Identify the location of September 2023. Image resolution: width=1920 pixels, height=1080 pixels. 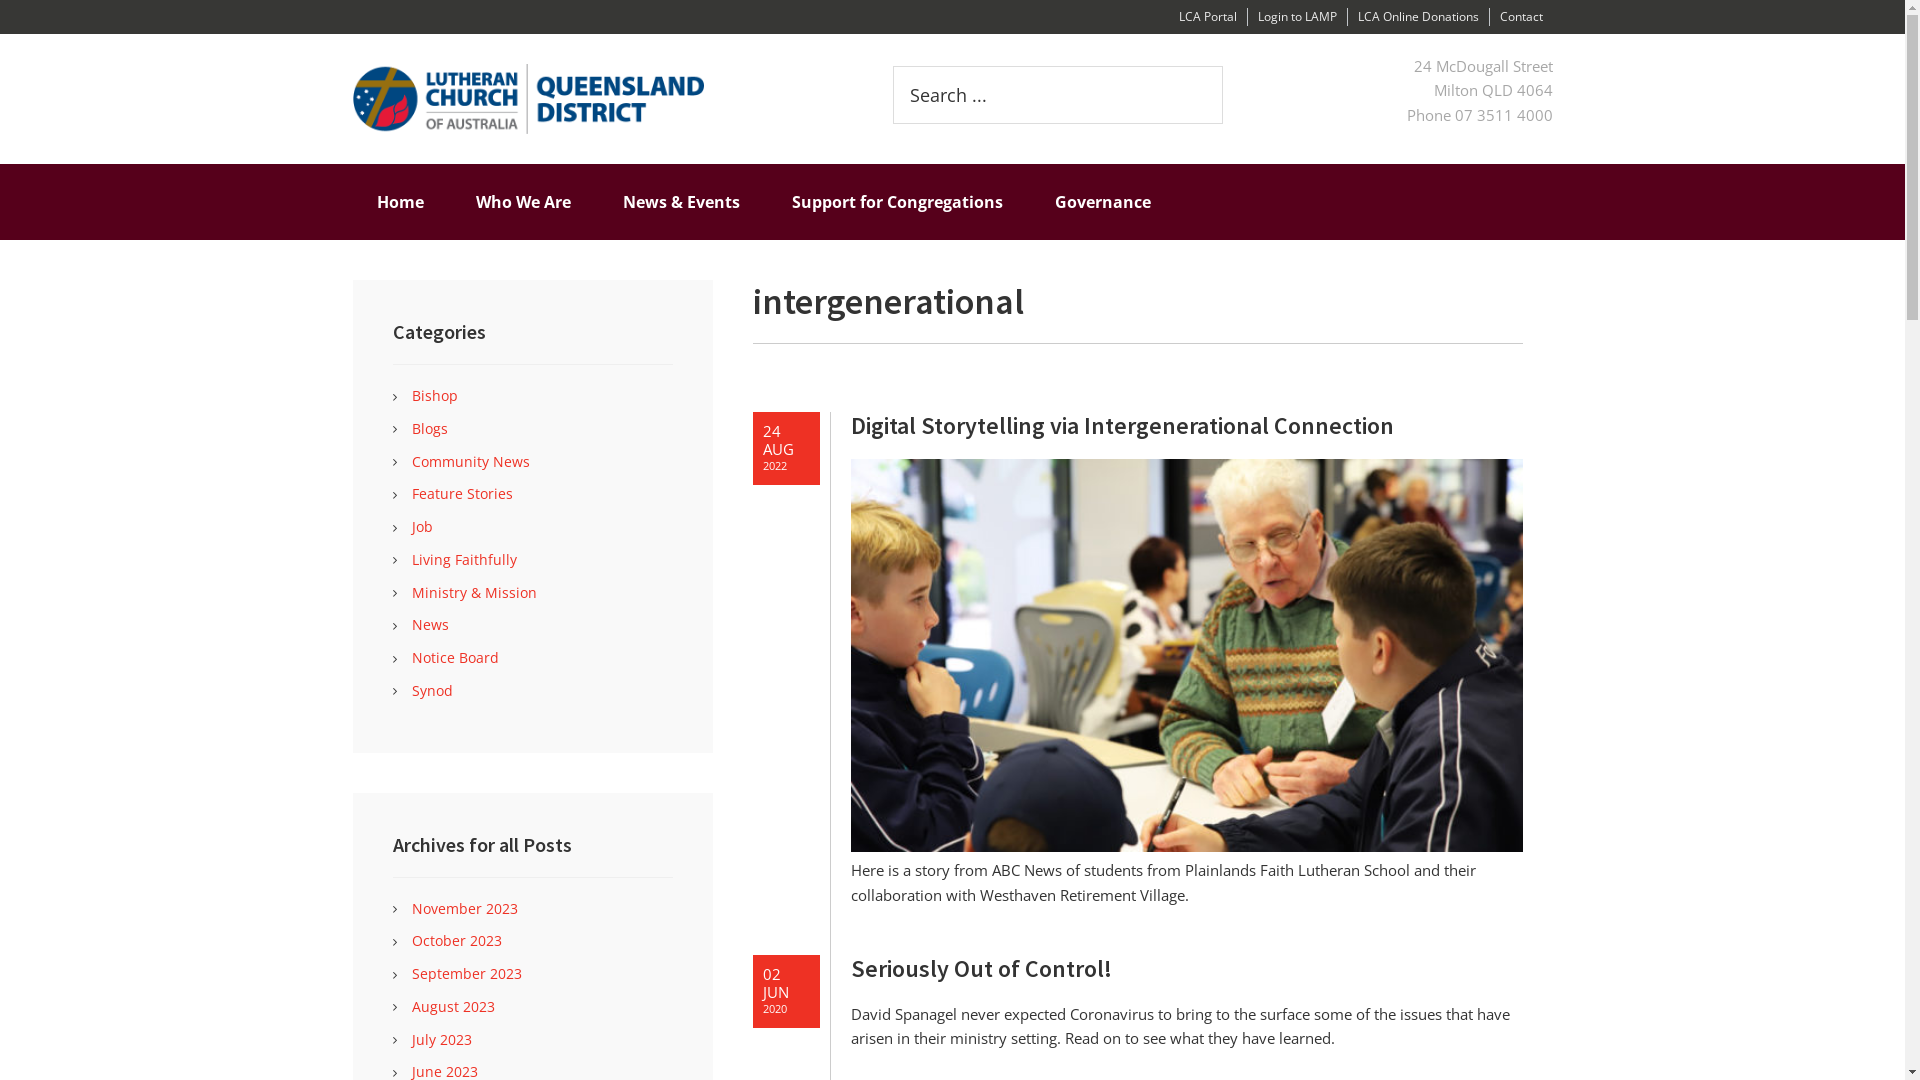
(467, 974).